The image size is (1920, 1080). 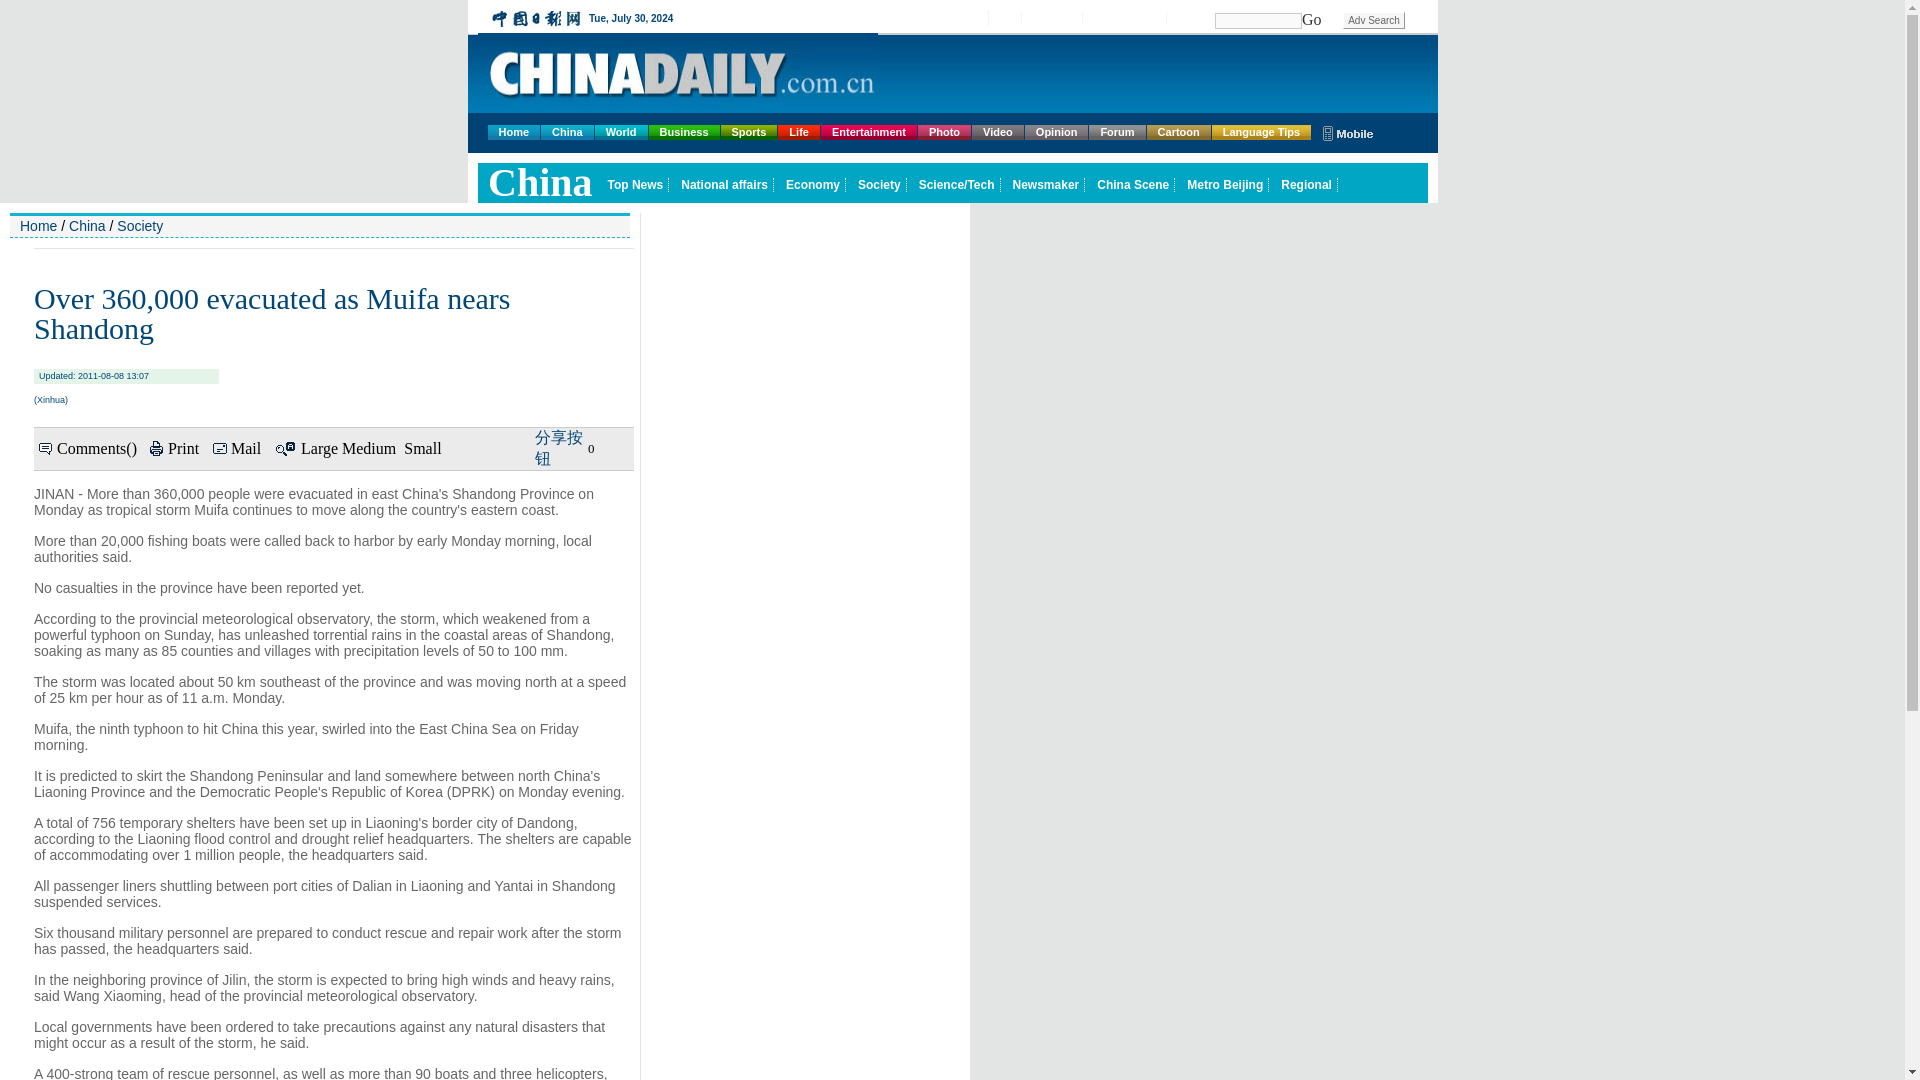 What do you see at coordinates (622, 132) in the screenshot?
I see `World` at bounding box center [622, 132].